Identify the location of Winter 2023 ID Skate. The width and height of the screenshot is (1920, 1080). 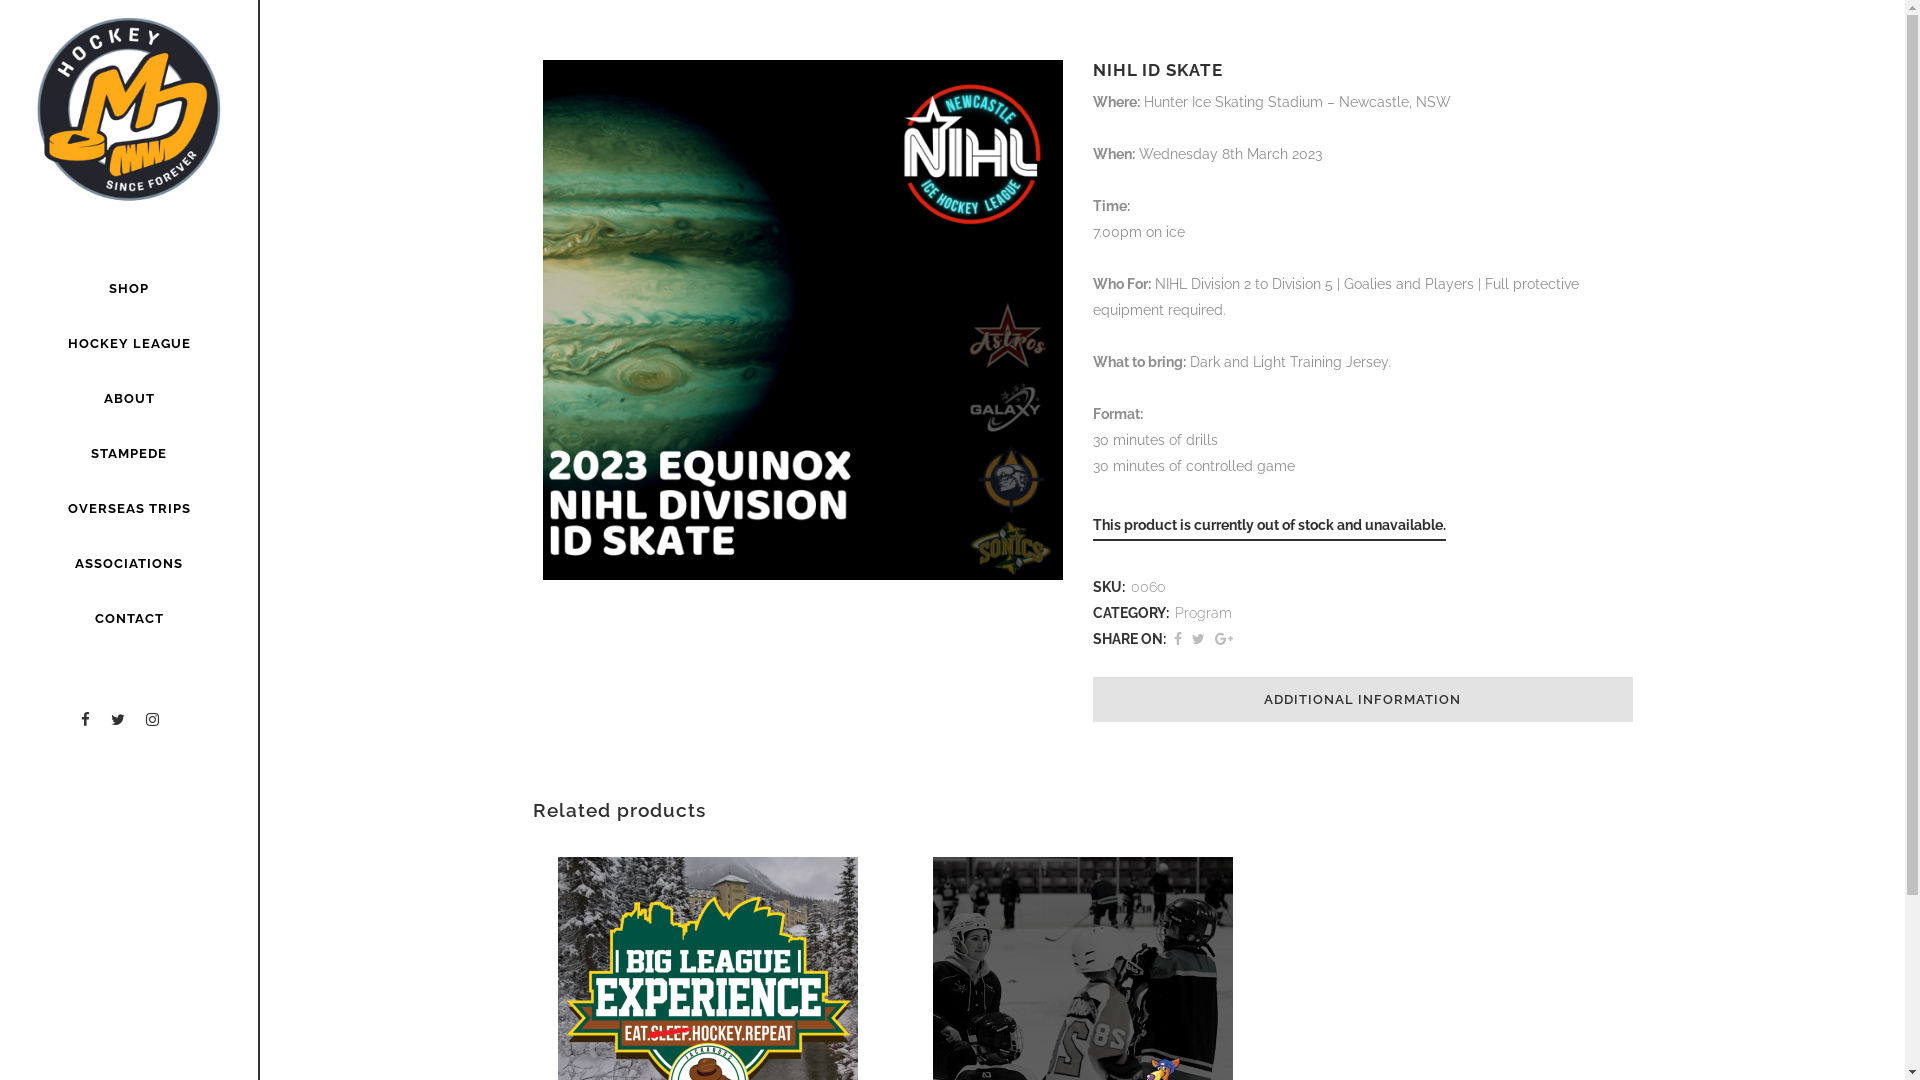
(802, 320).